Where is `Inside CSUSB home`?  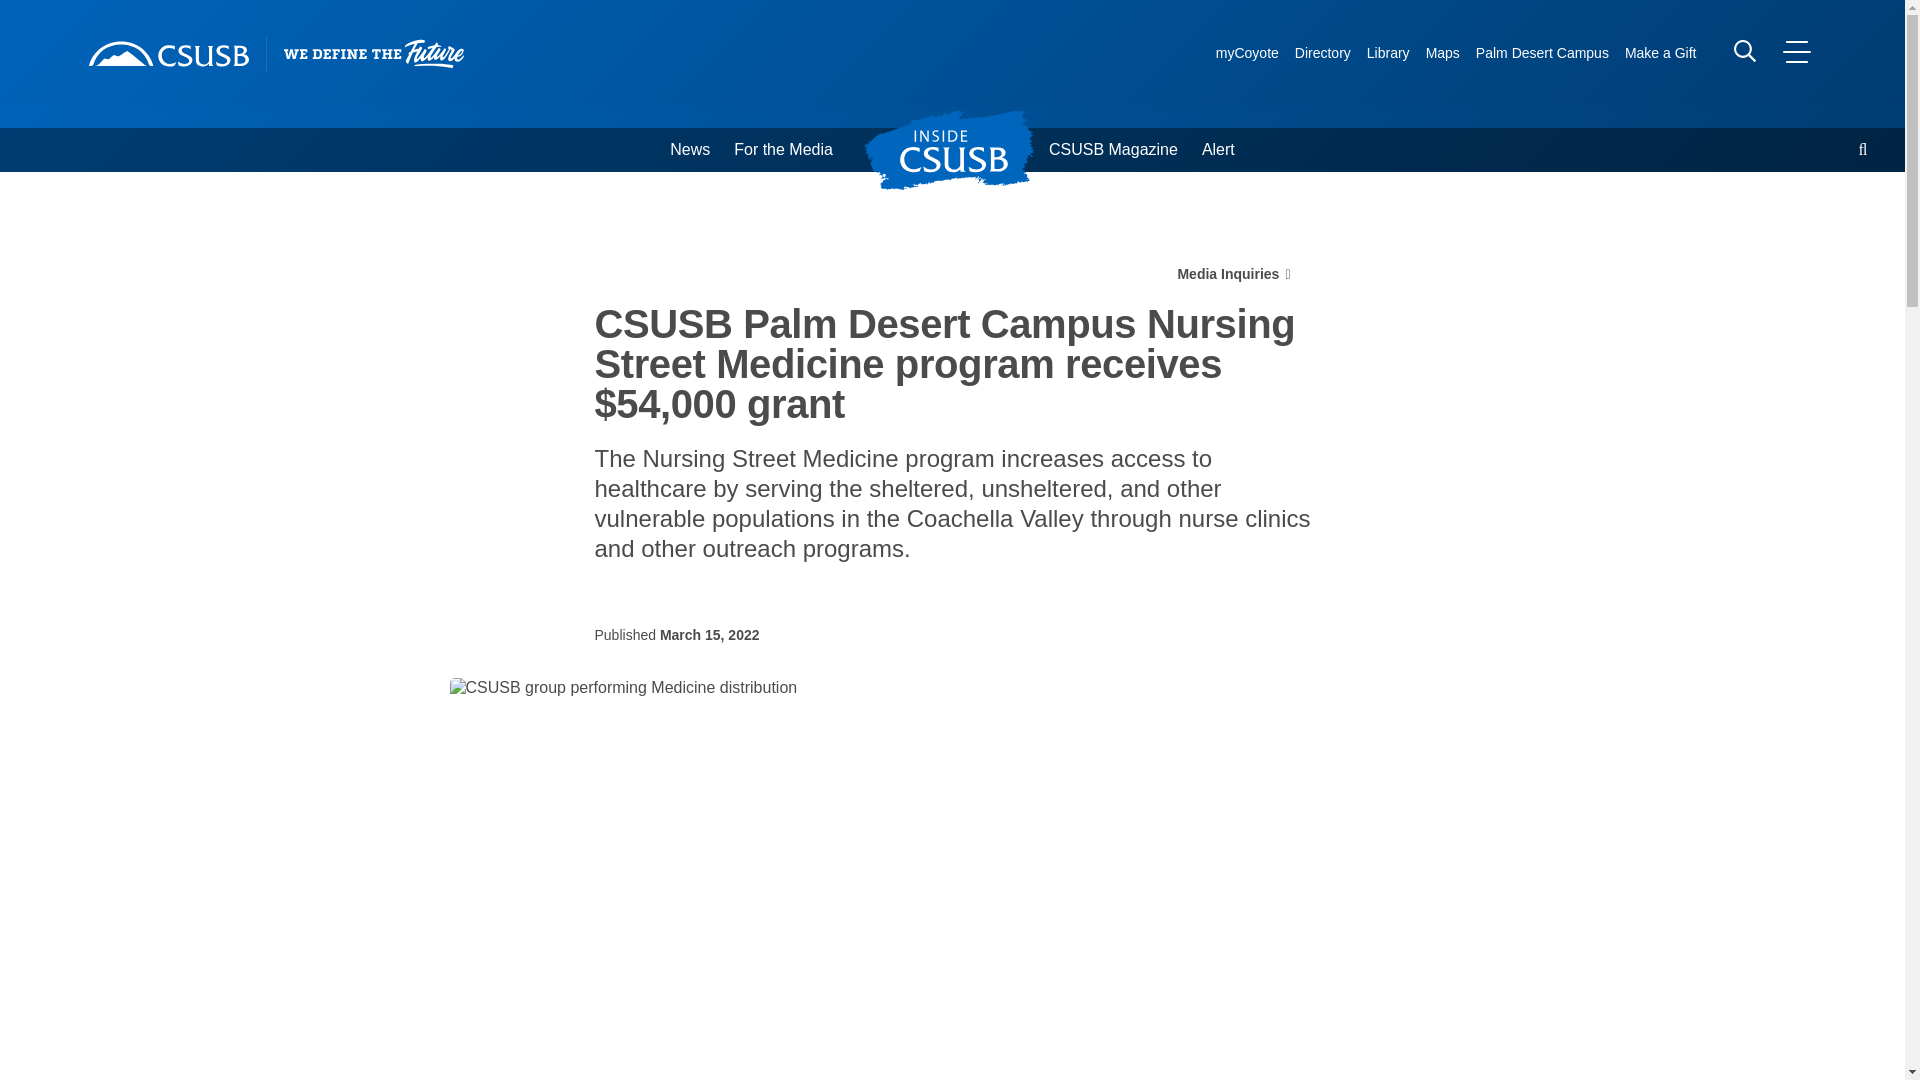
Inside CSUSB home is located at coordinates (960, 150).